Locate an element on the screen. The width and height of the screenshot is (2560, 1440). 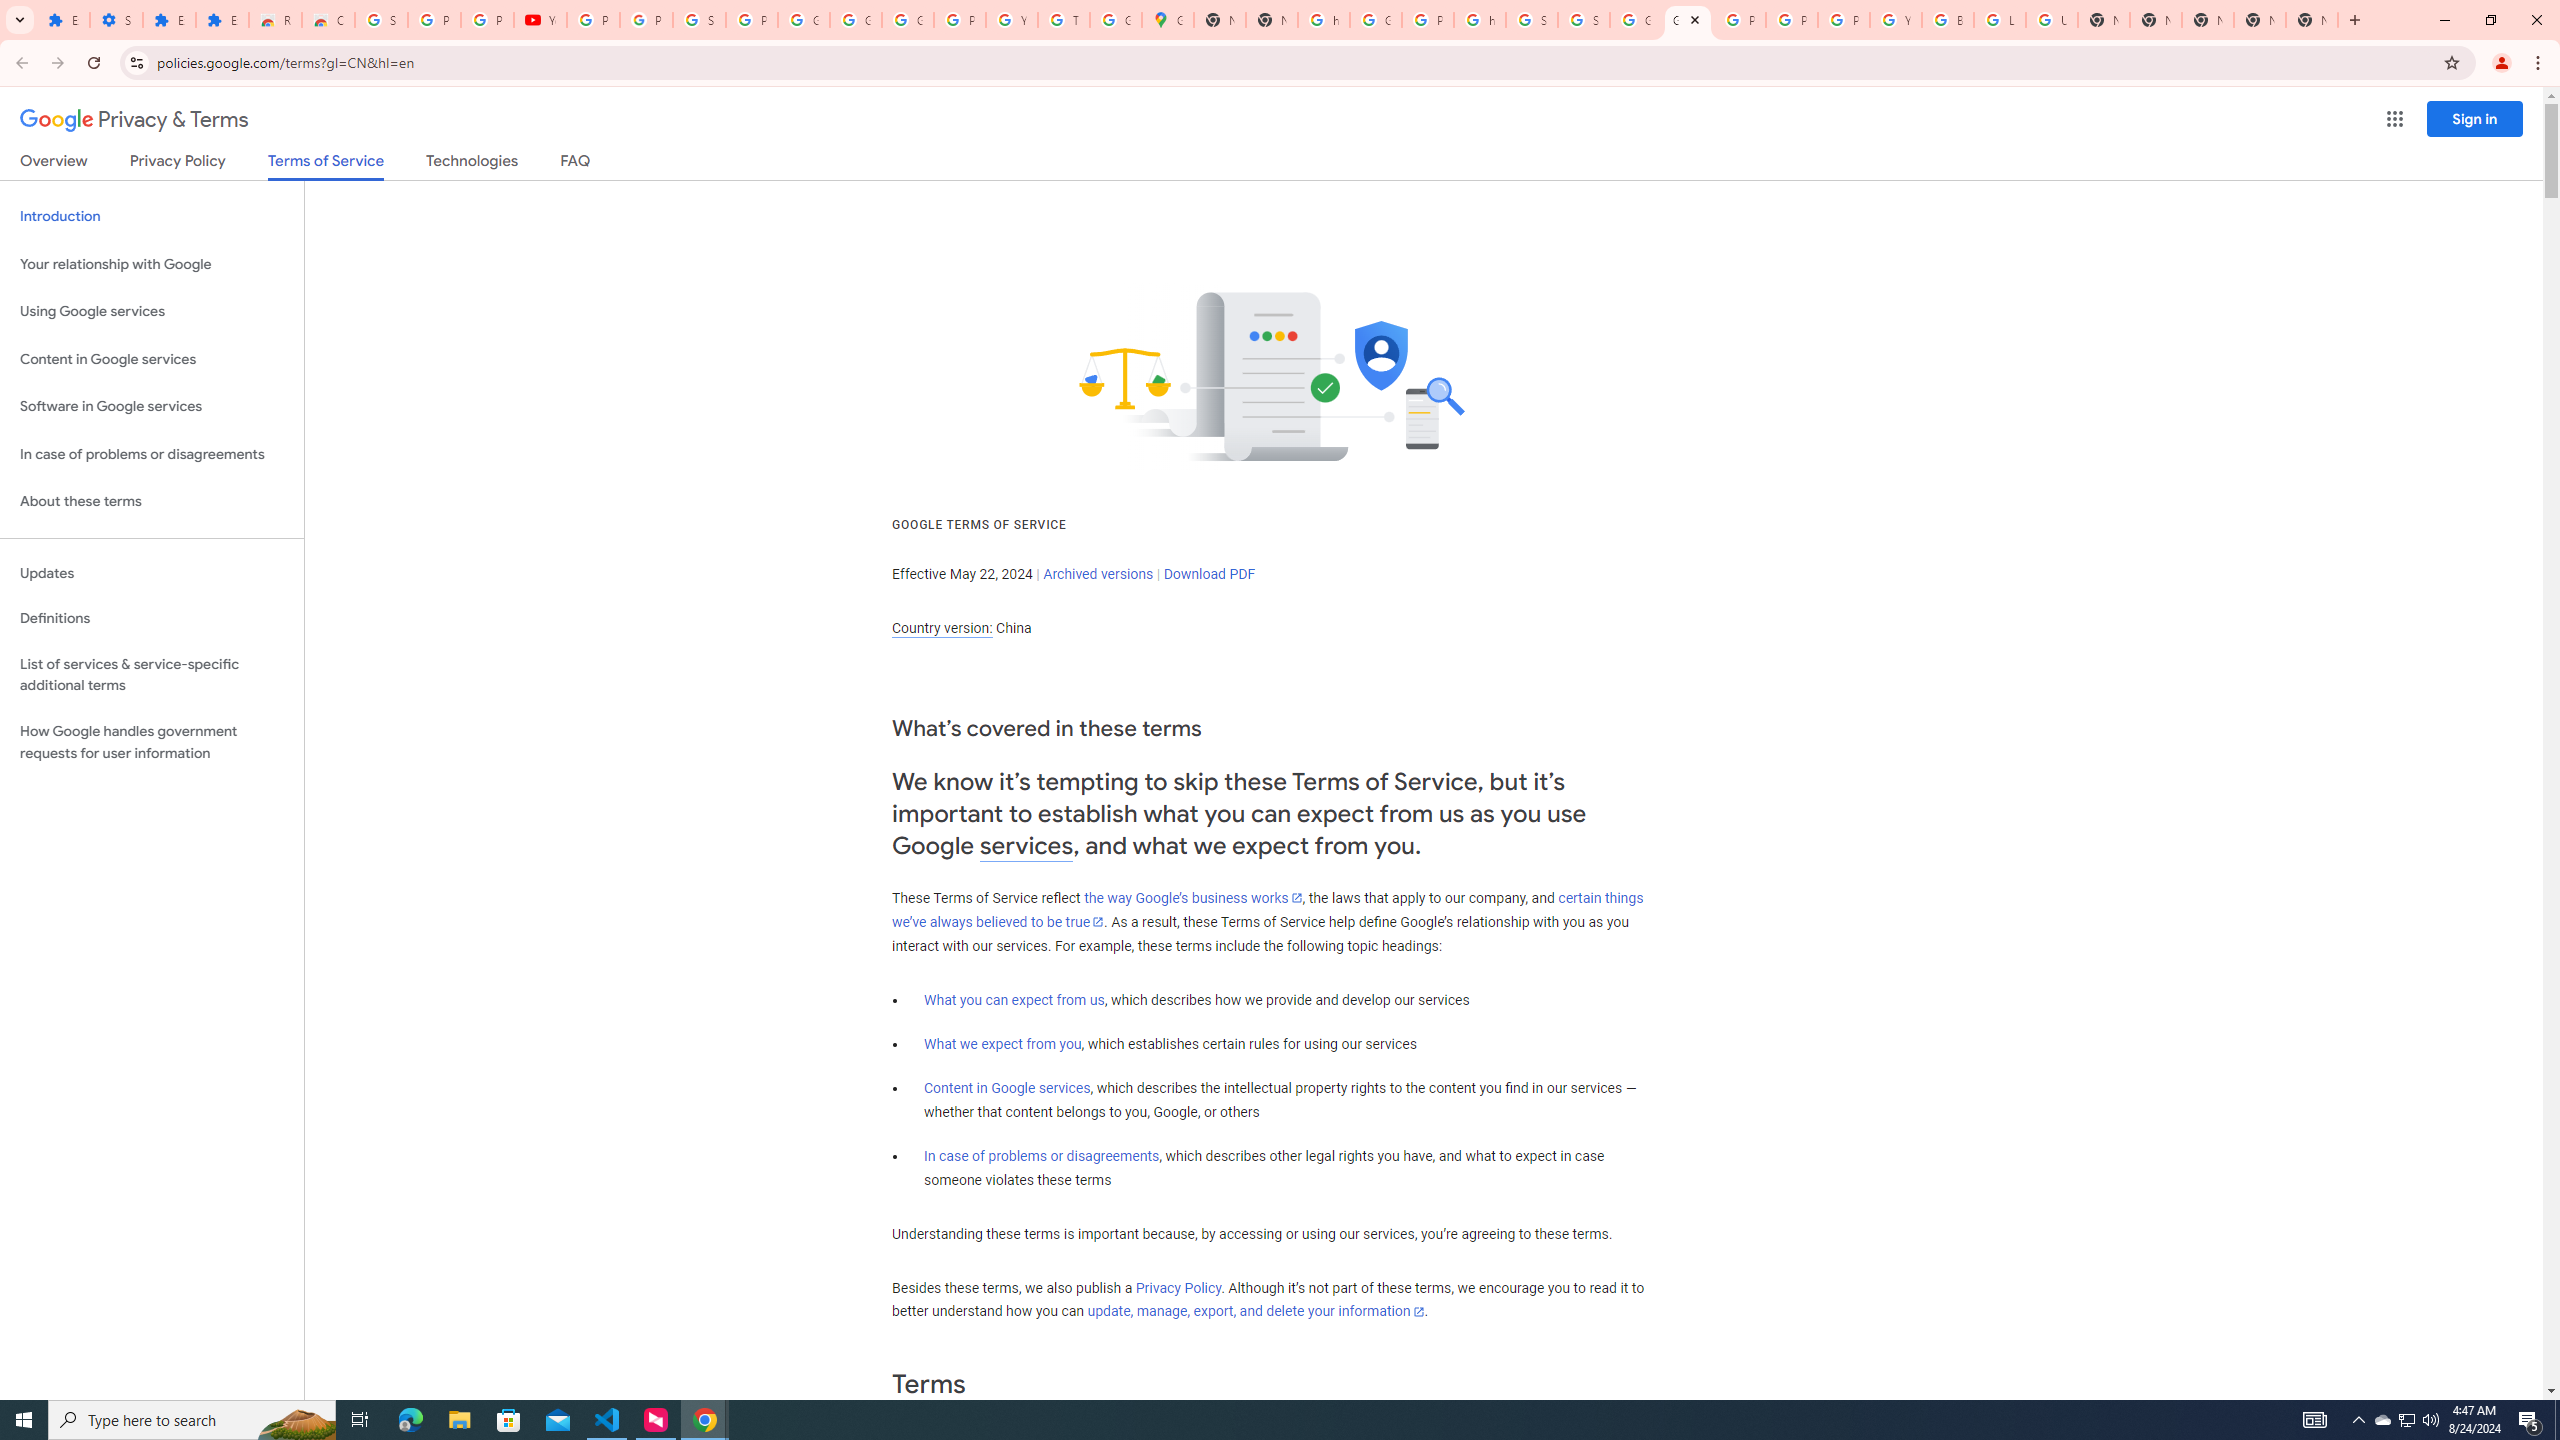
https://scholar.google.com/ is located at coordinates (1479, 20).